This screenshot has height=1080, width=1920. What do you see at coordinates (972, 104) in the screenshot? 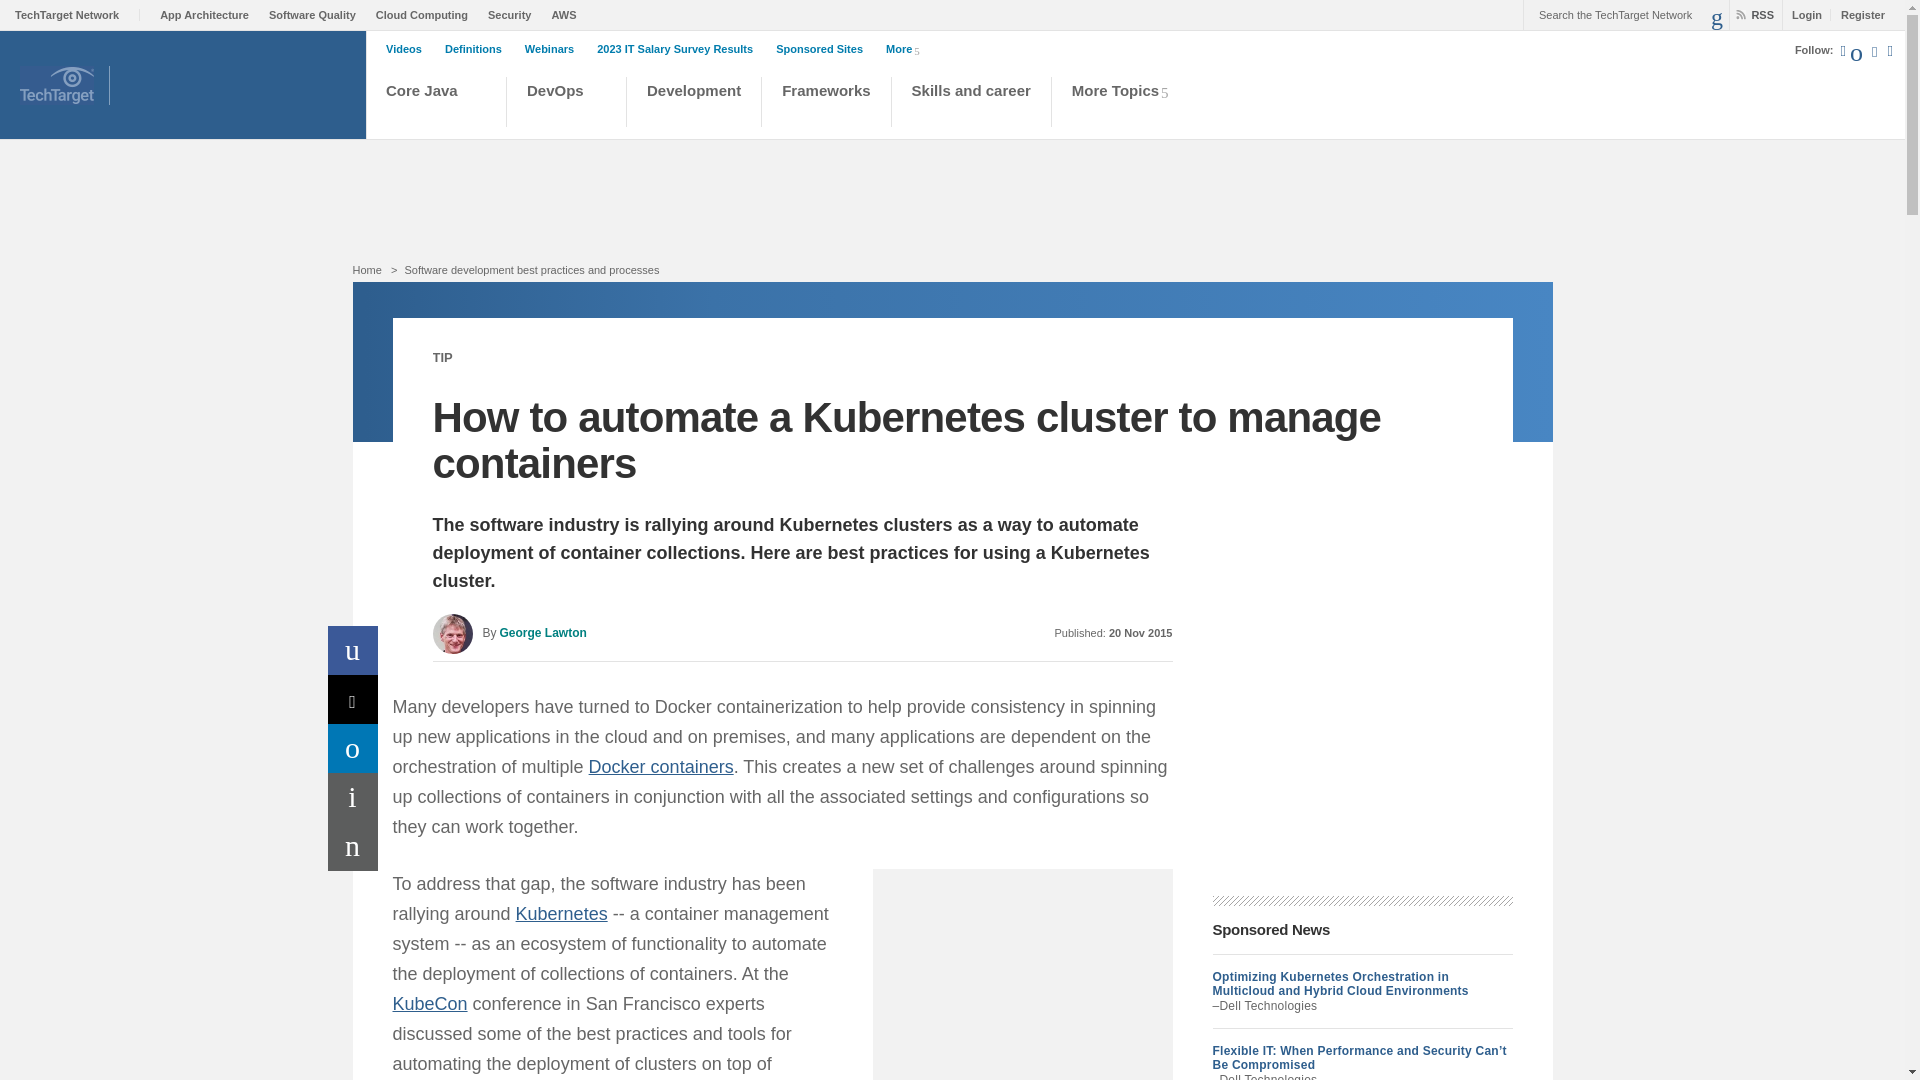
I see `Skills and career` at bounding box center [972, 104].